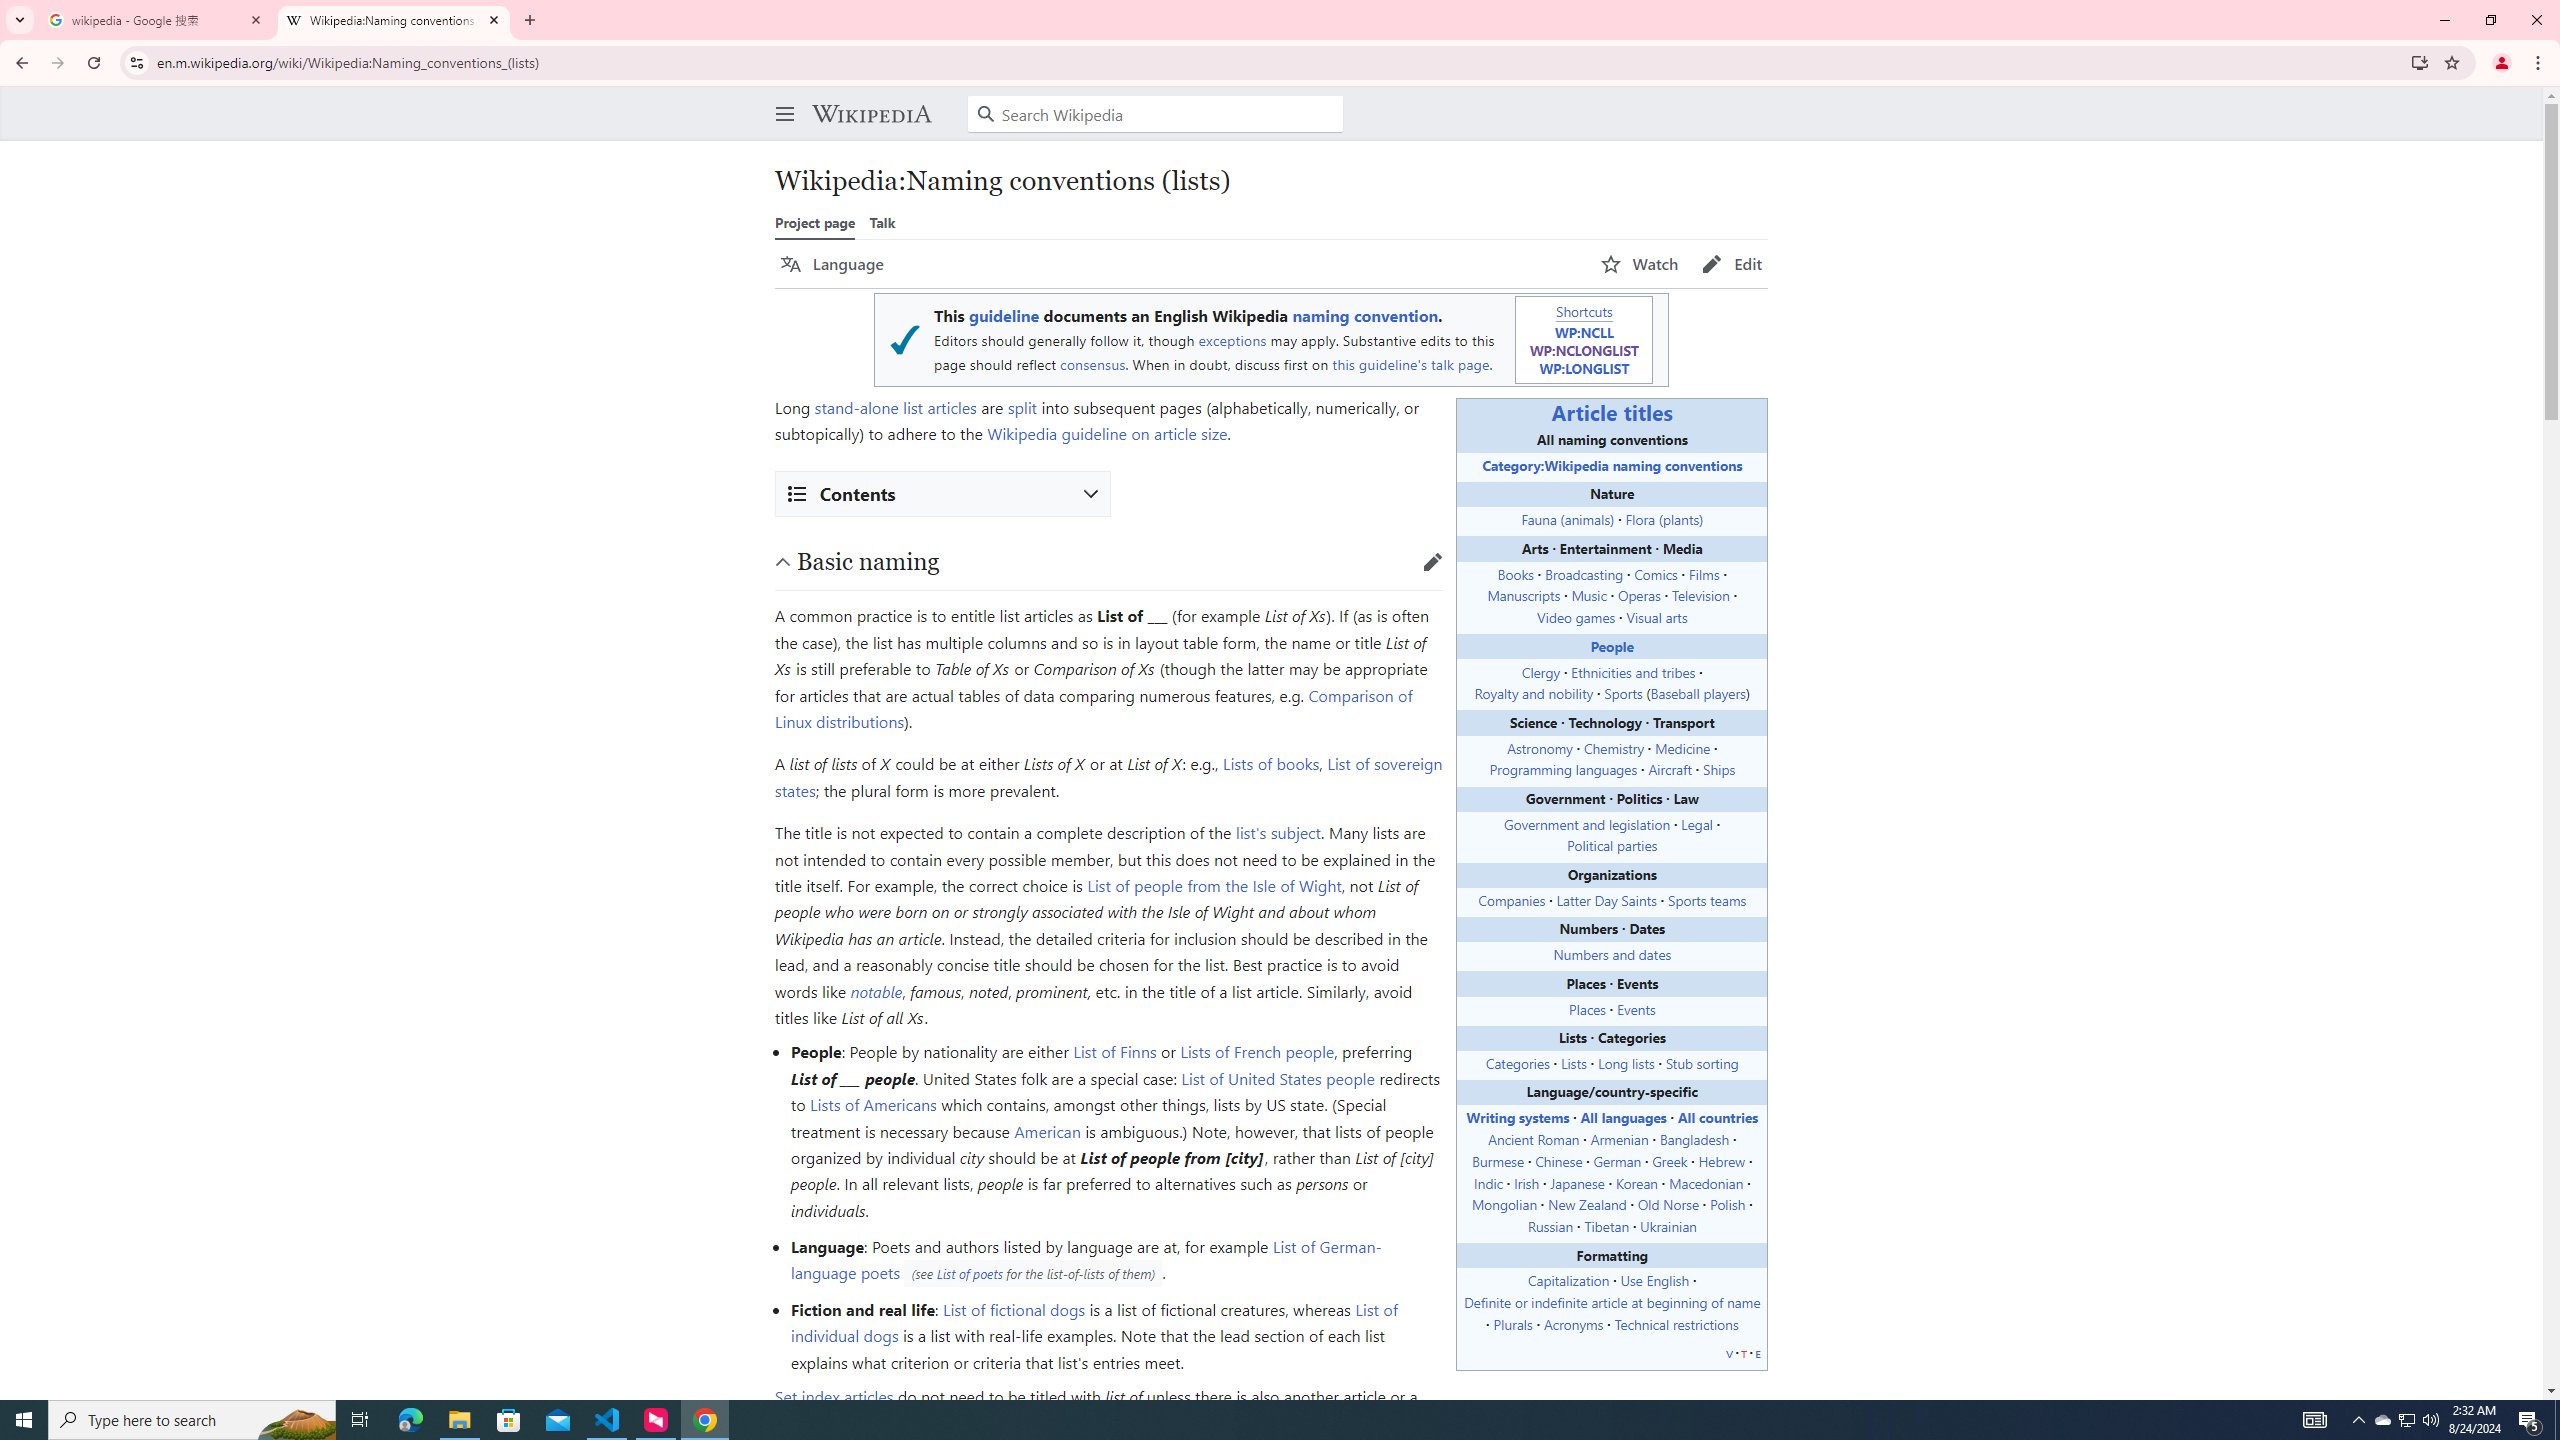 The image size is (2560, 1440). Describe the element at coordinates (1732, 264) in the screenshot. I see `AutomationID: page-actions-edit` at that location.